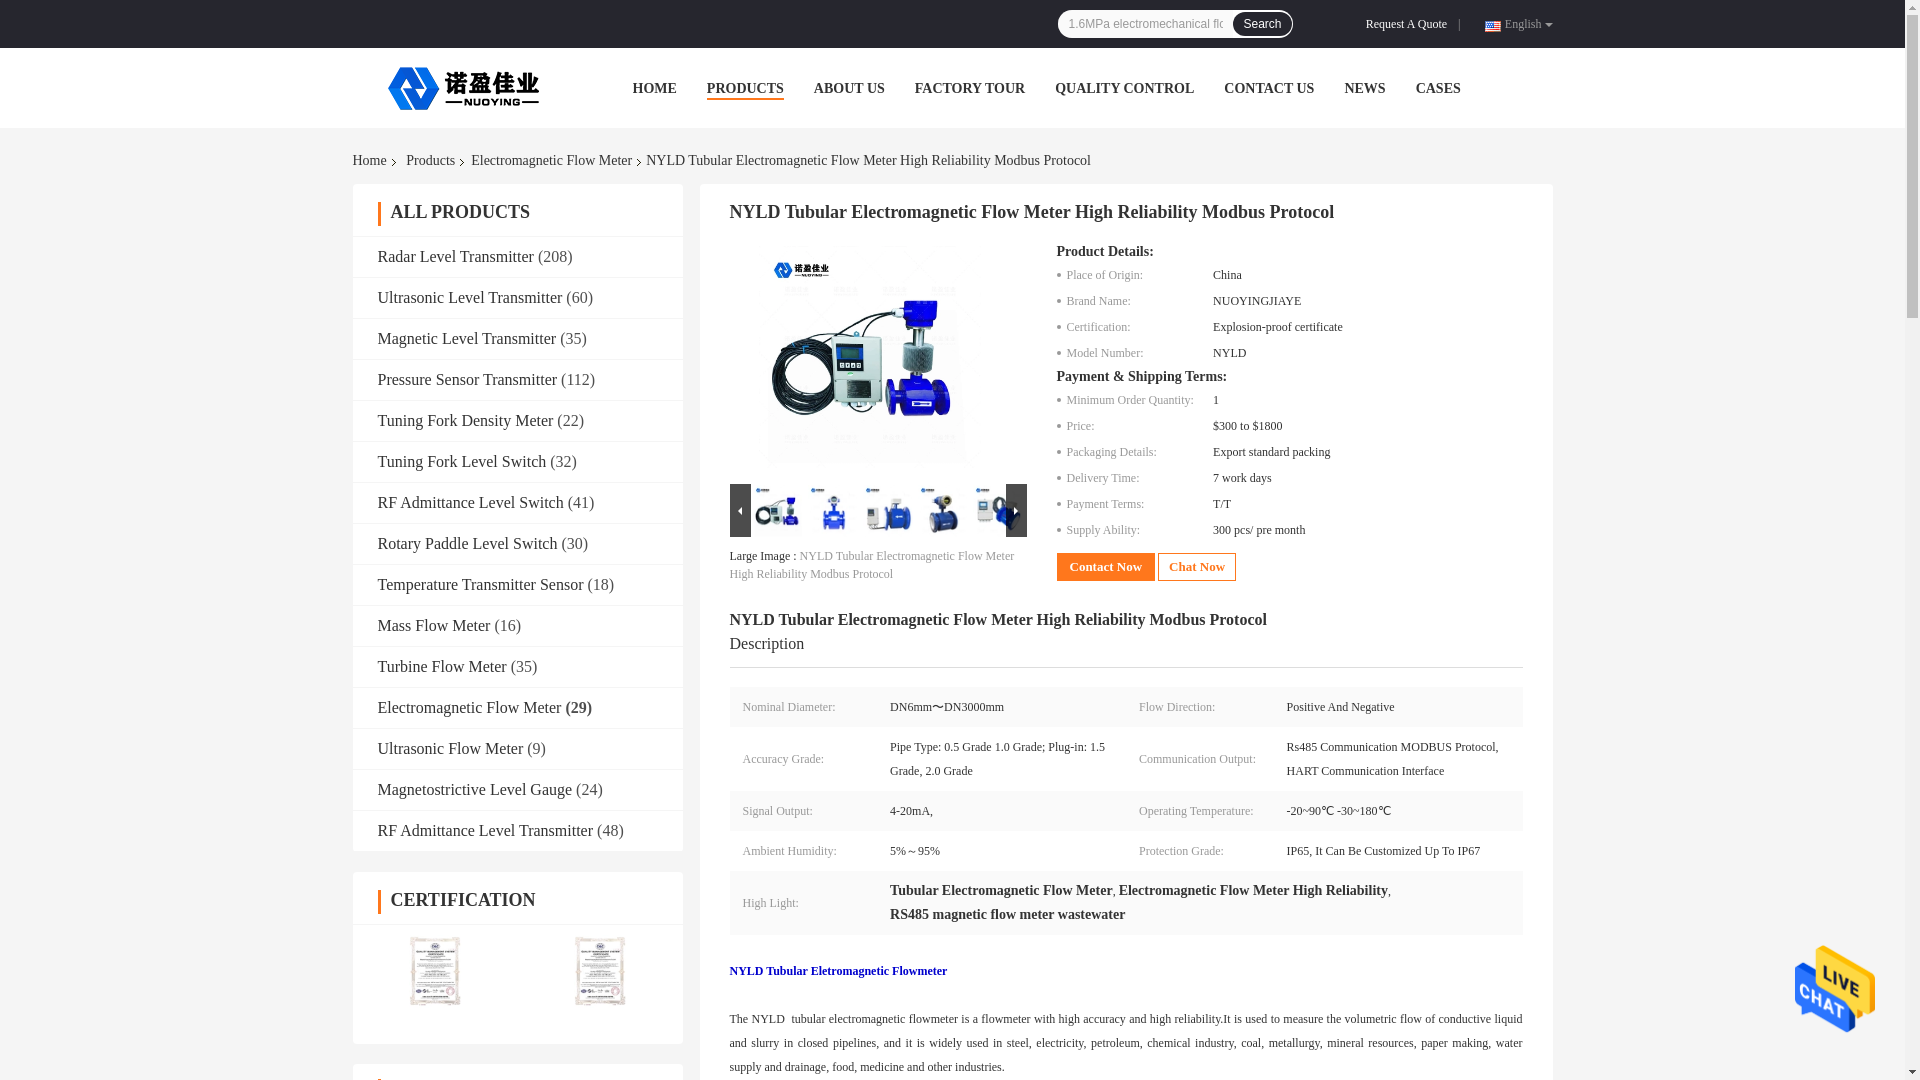 This screenshot has height=1080, width=1920. Describe the element at coordinates (1124, 88) in the screenshot. I see `QUALITY CONTROL` at that location.